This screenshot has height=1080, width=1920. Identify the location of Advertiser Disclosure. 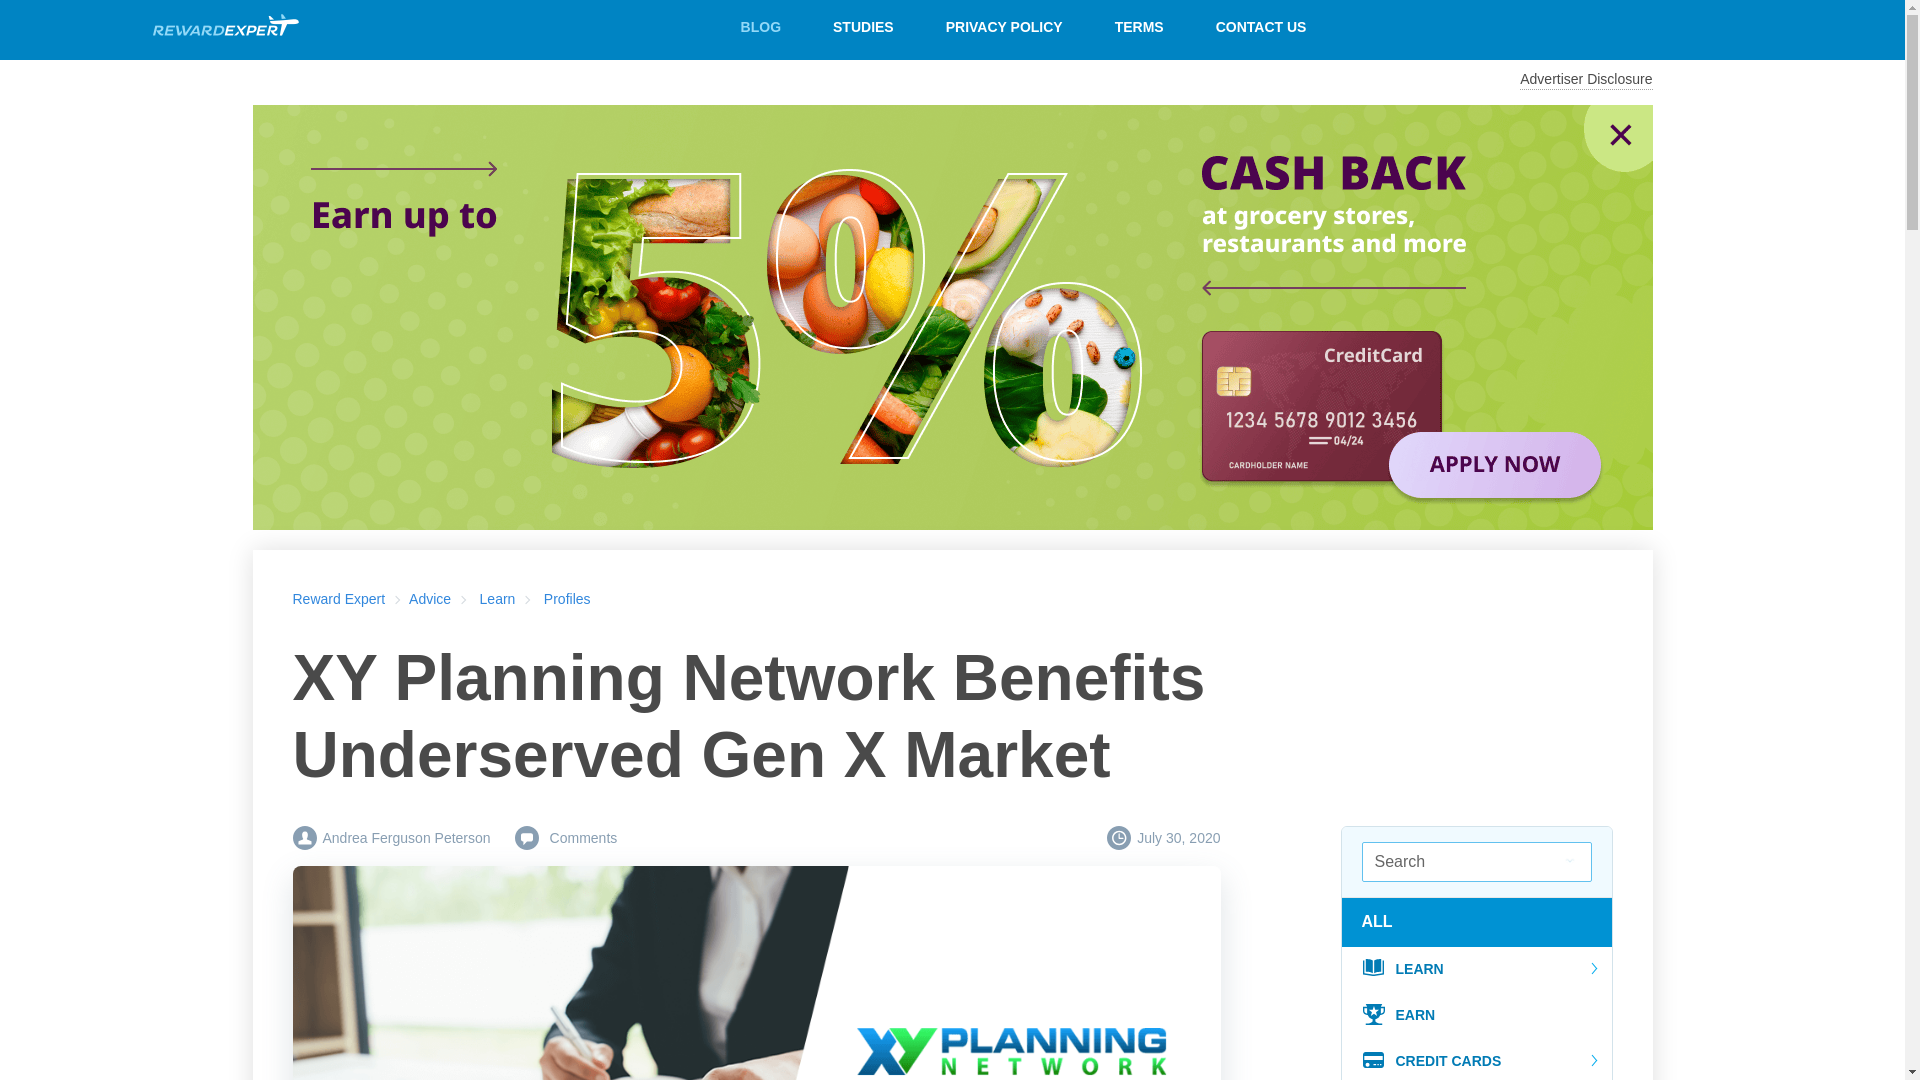
(1586, 80).